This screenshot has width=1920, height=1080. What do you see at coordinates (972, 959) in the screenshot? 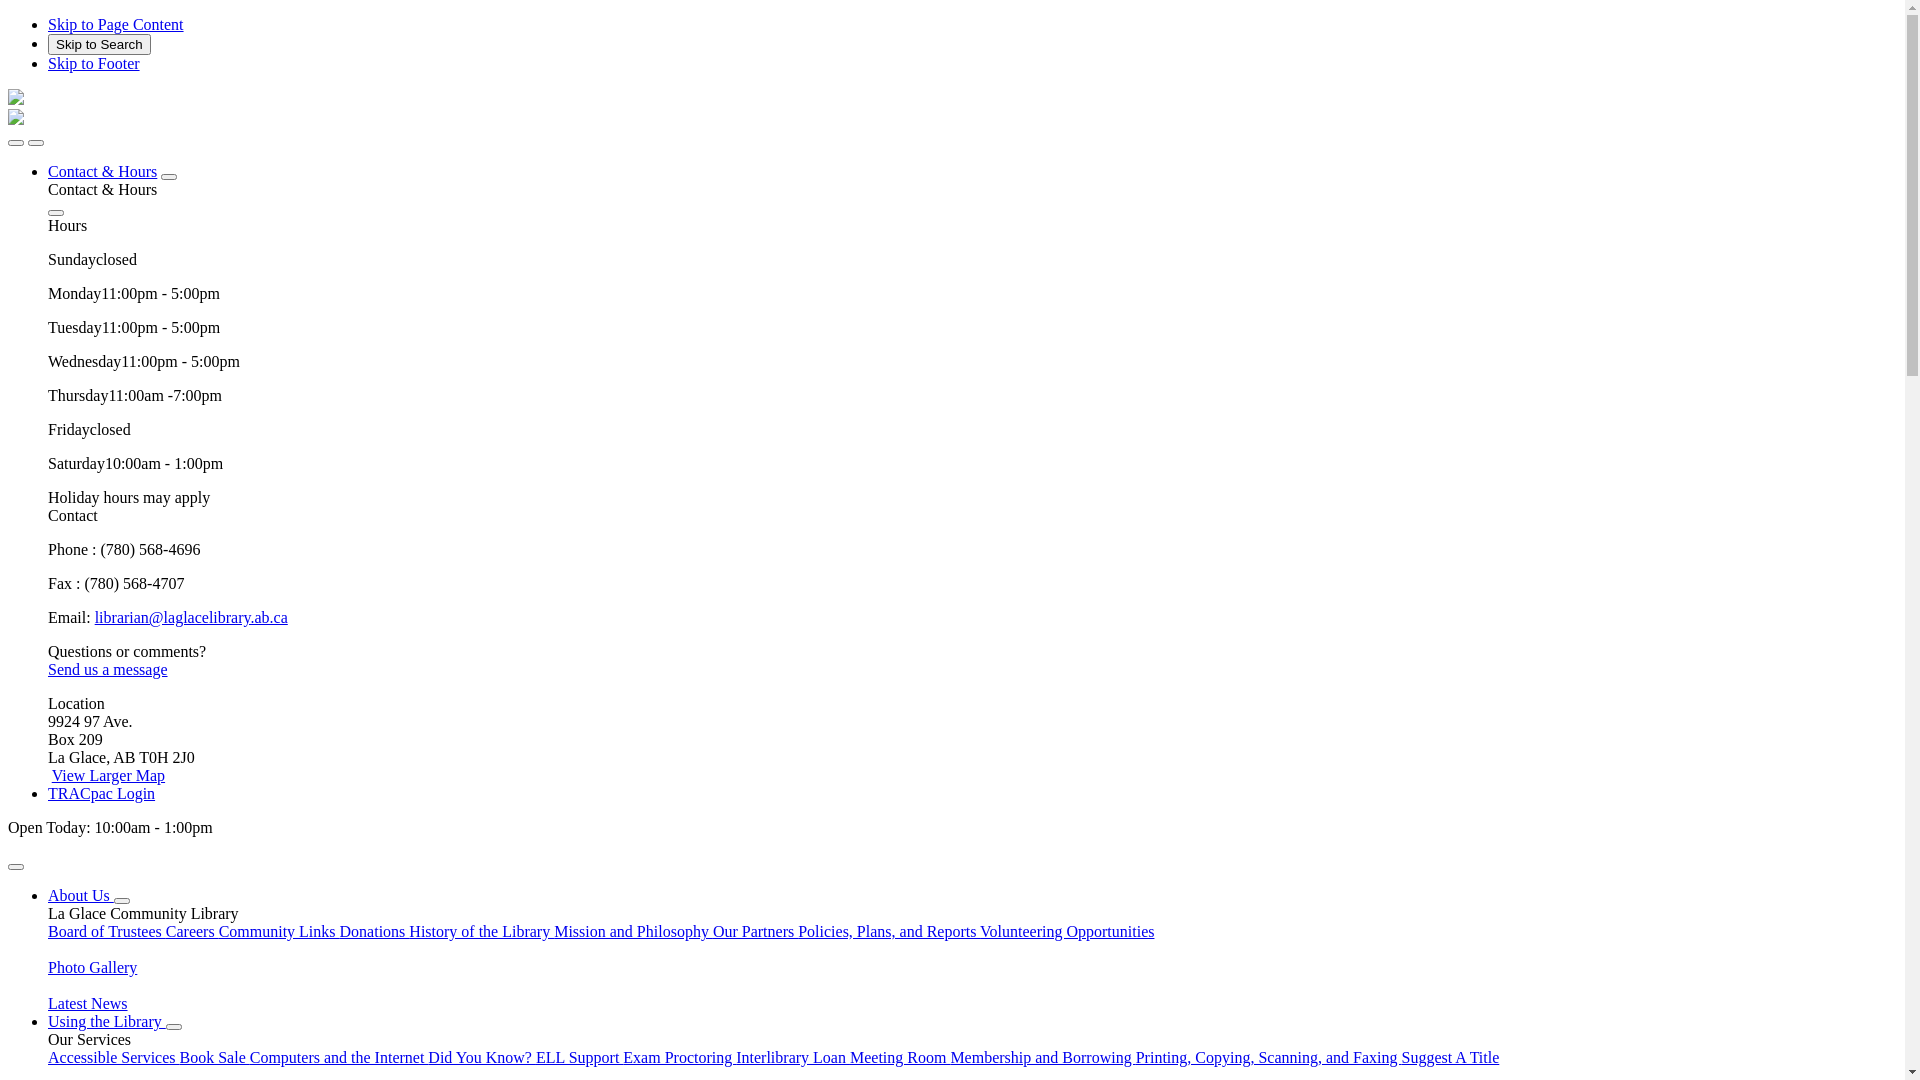
I see `Photo Gallery` at bounding box center [972, 959].